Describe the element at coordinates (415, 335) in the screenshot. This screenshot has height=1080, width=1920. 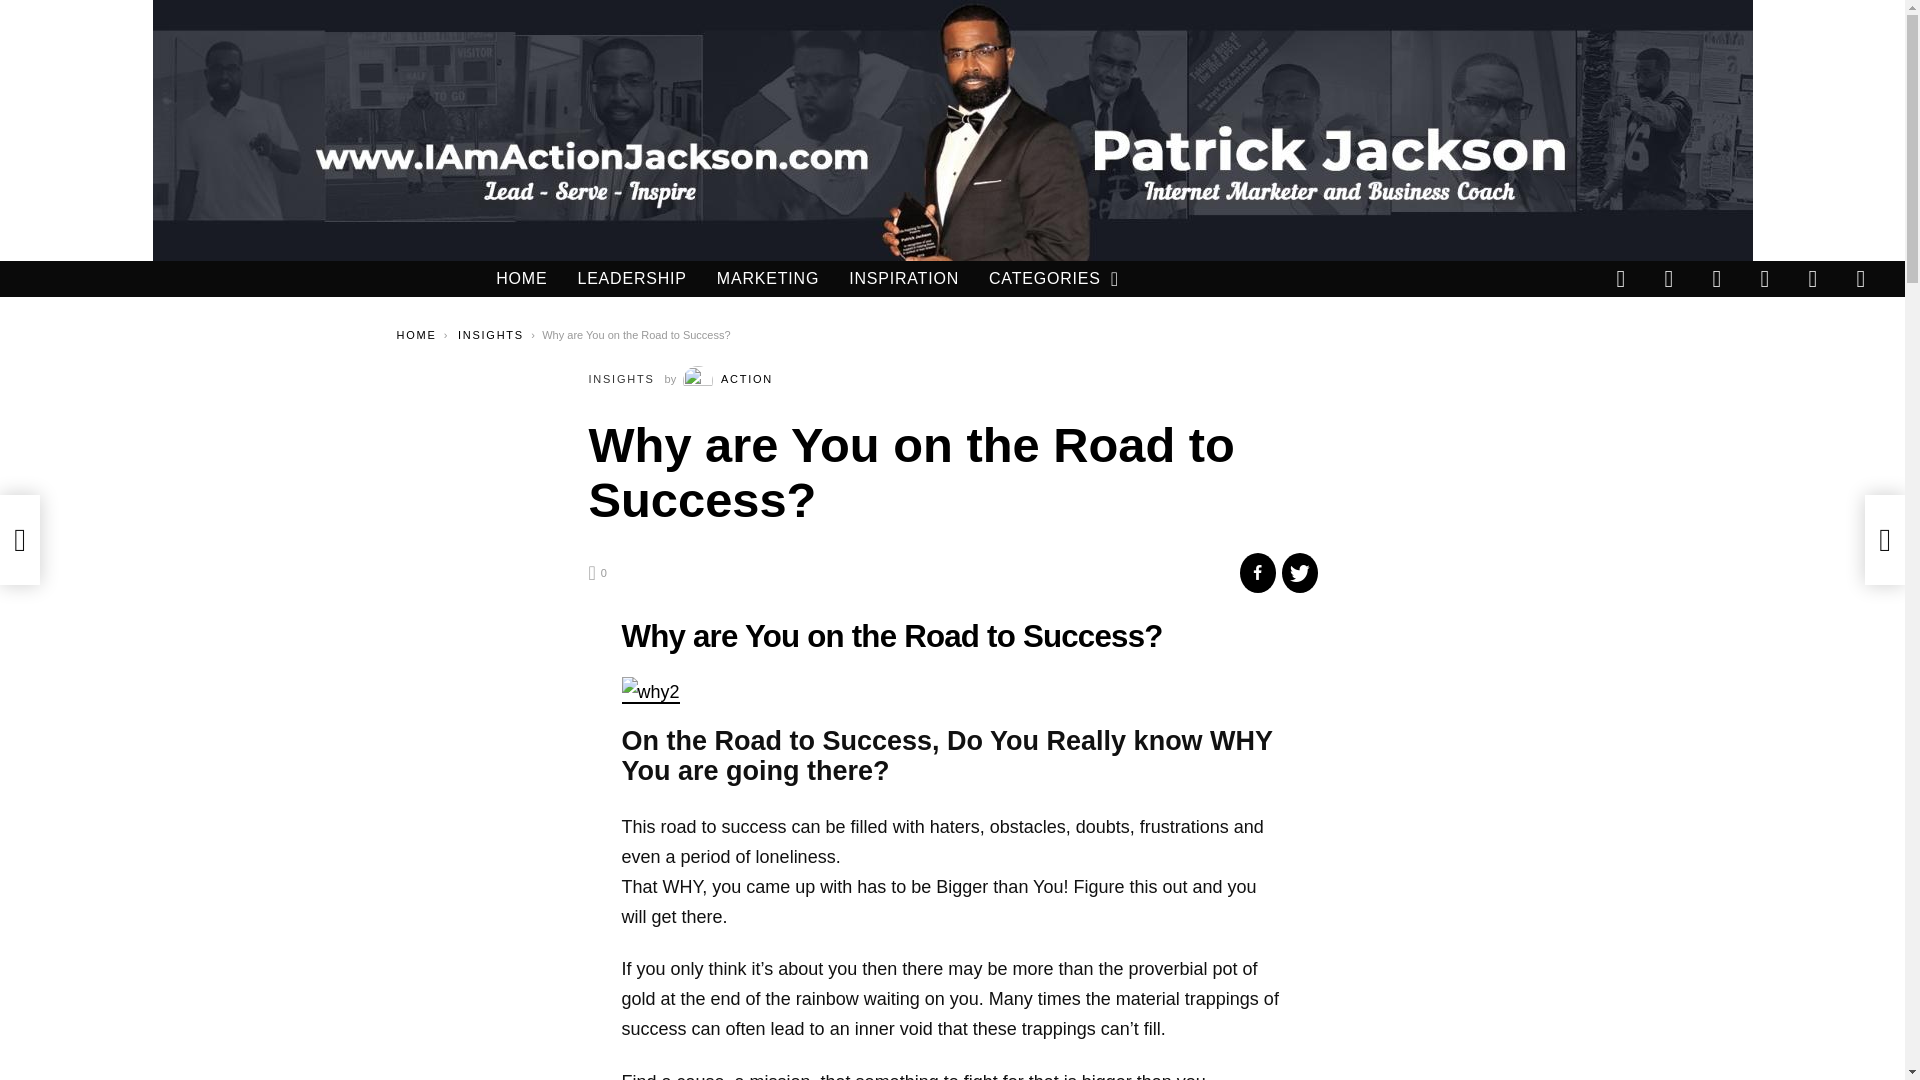
I see `HOME` at that location.